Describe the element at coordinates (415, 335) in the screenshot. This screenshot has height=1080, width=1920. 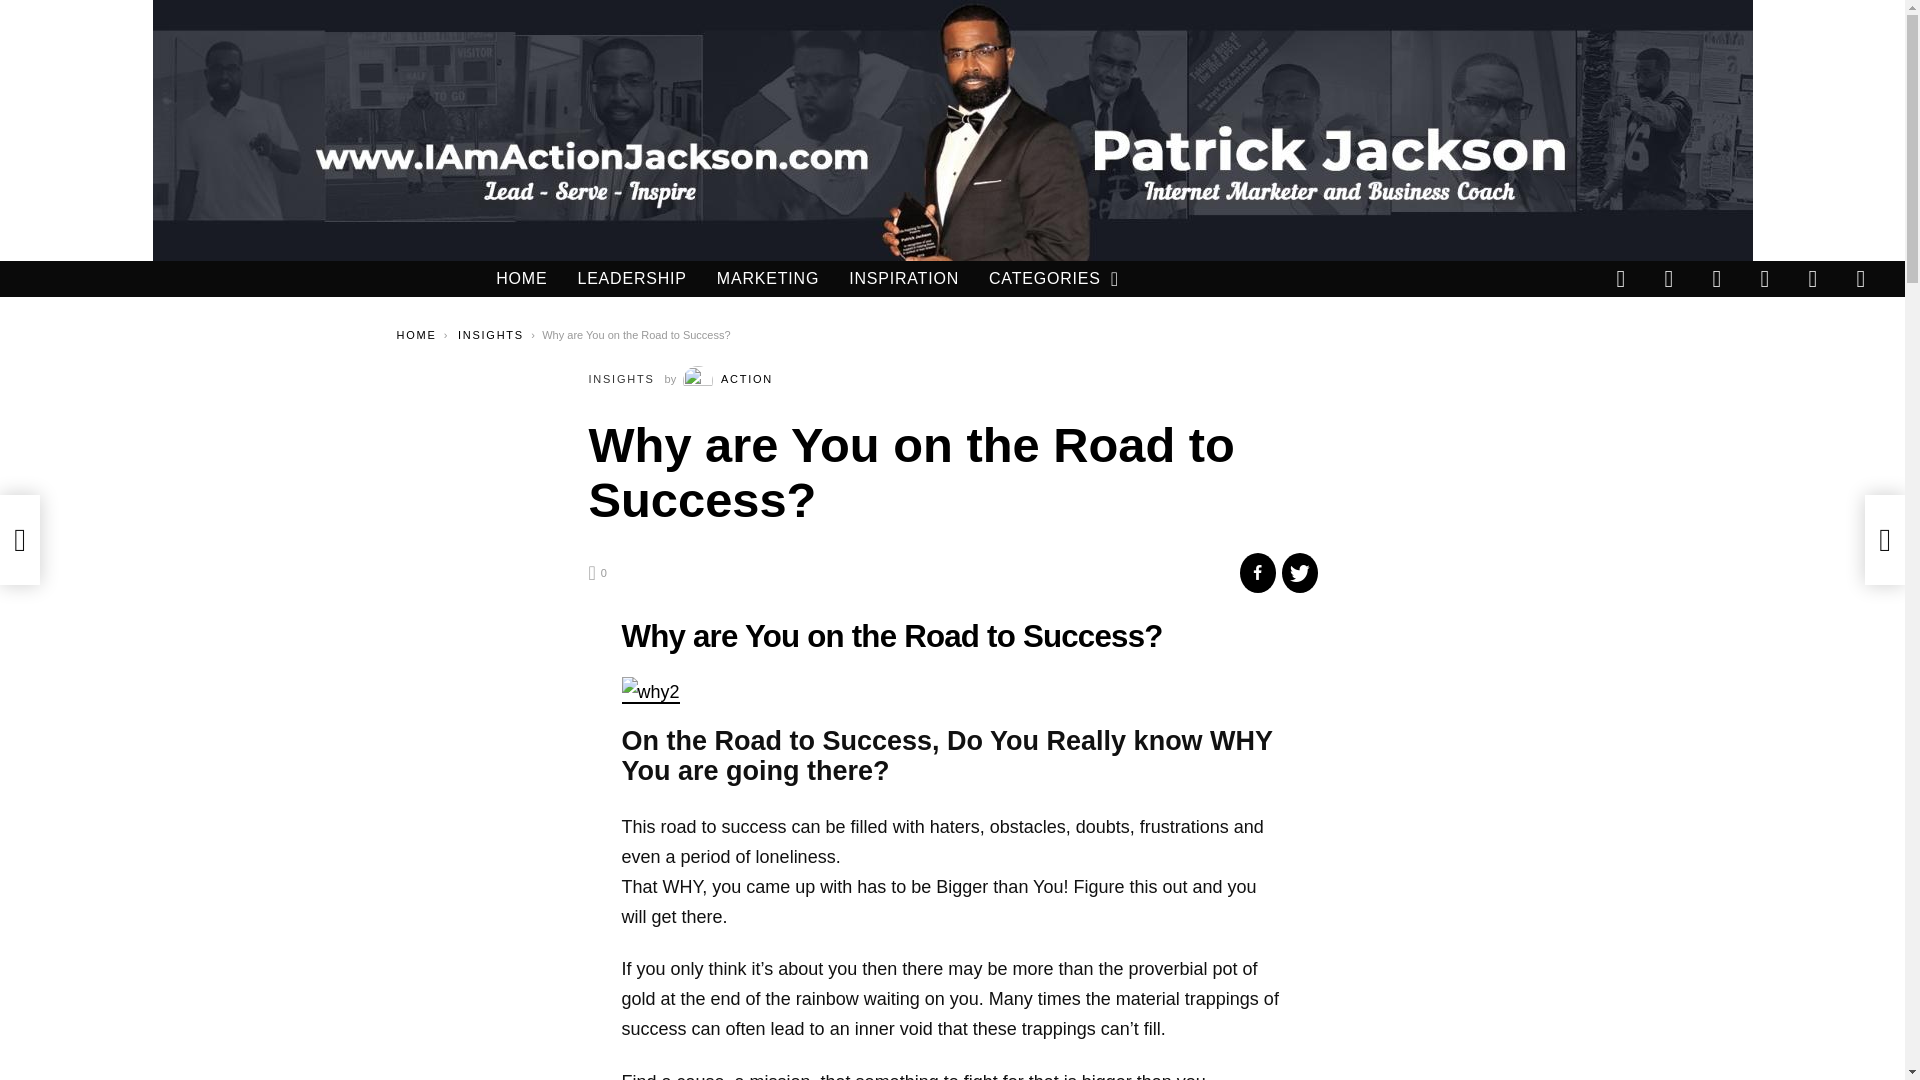
I see `HOME` at that location.